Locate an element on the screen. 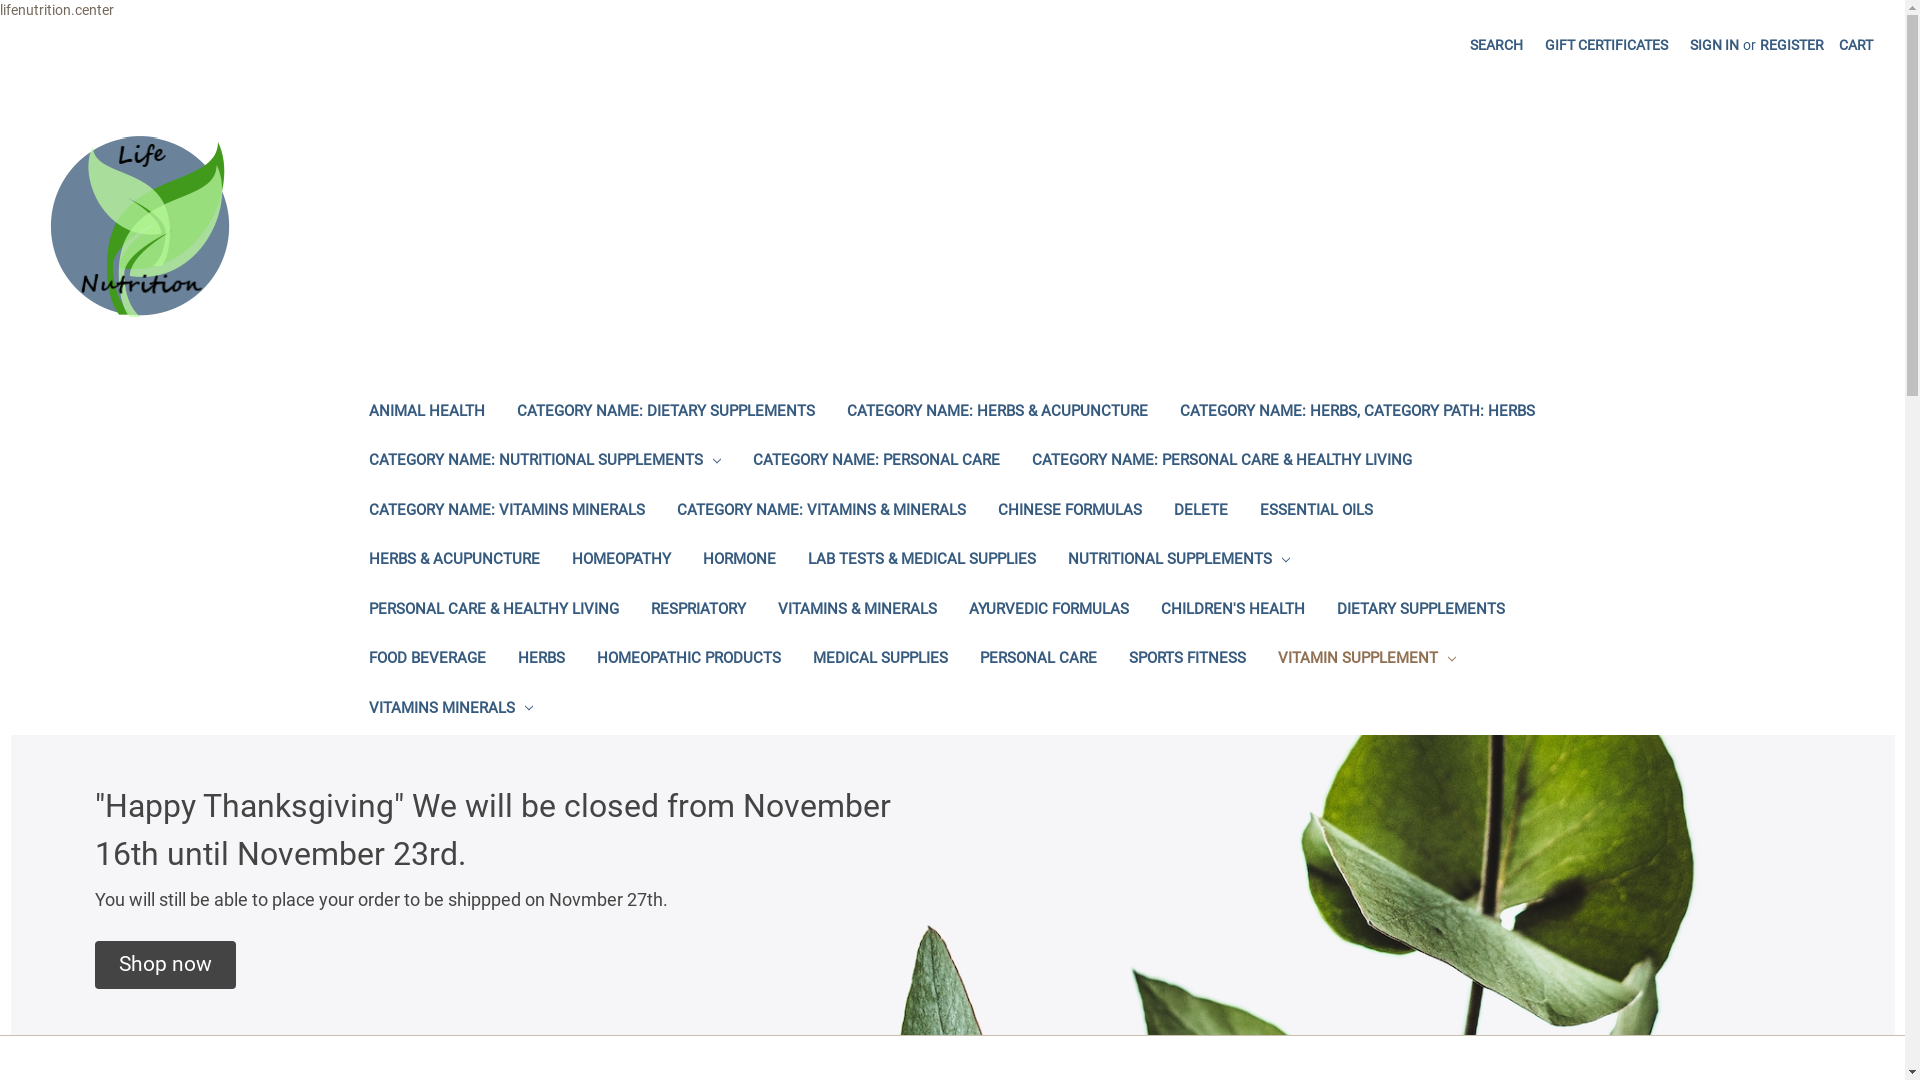 This screenshot has width=1920, height=1080. CART is located at coordinates (1856, 46).